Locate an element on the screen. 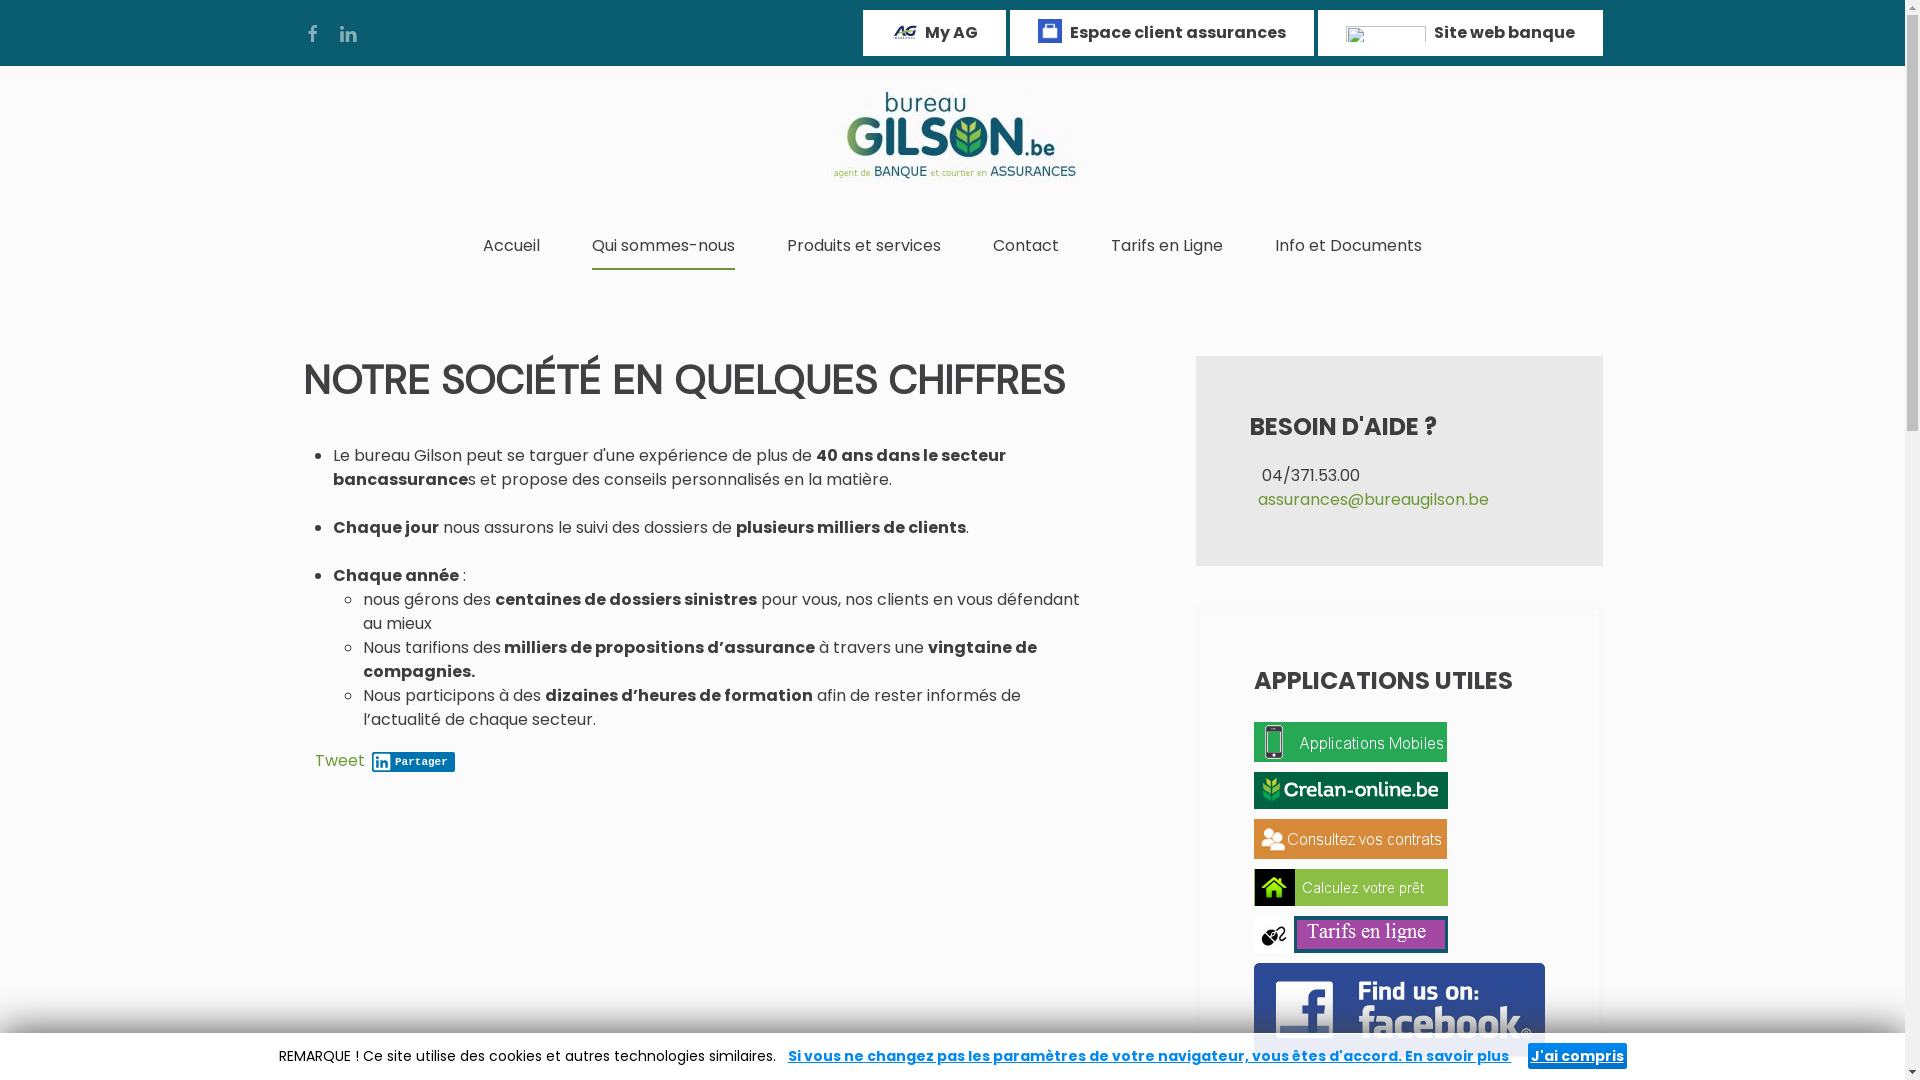 The image size is (1920, 1080). Qui sommes-nous is located at coordinates (664, 246).